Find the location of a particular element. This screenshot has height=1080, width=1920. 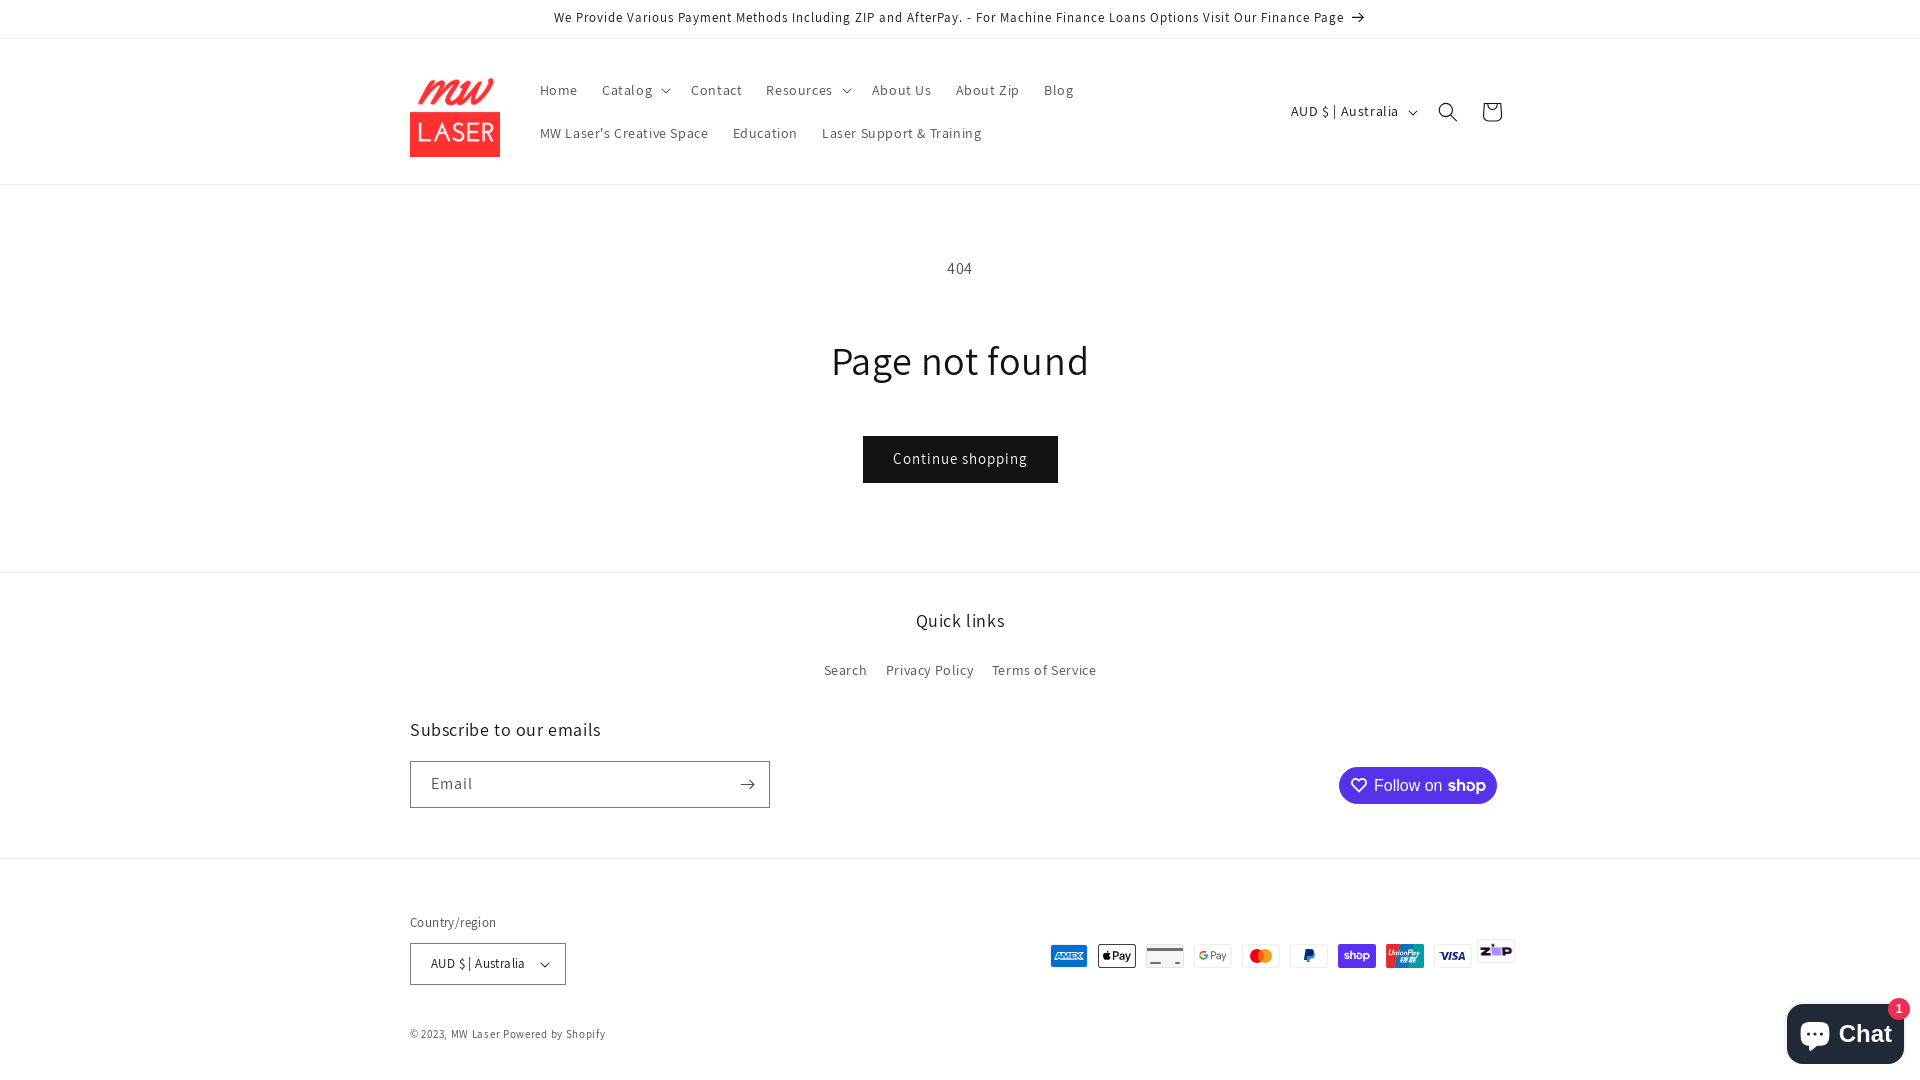

Laser Support & Training is located at coordinates (902, 133).